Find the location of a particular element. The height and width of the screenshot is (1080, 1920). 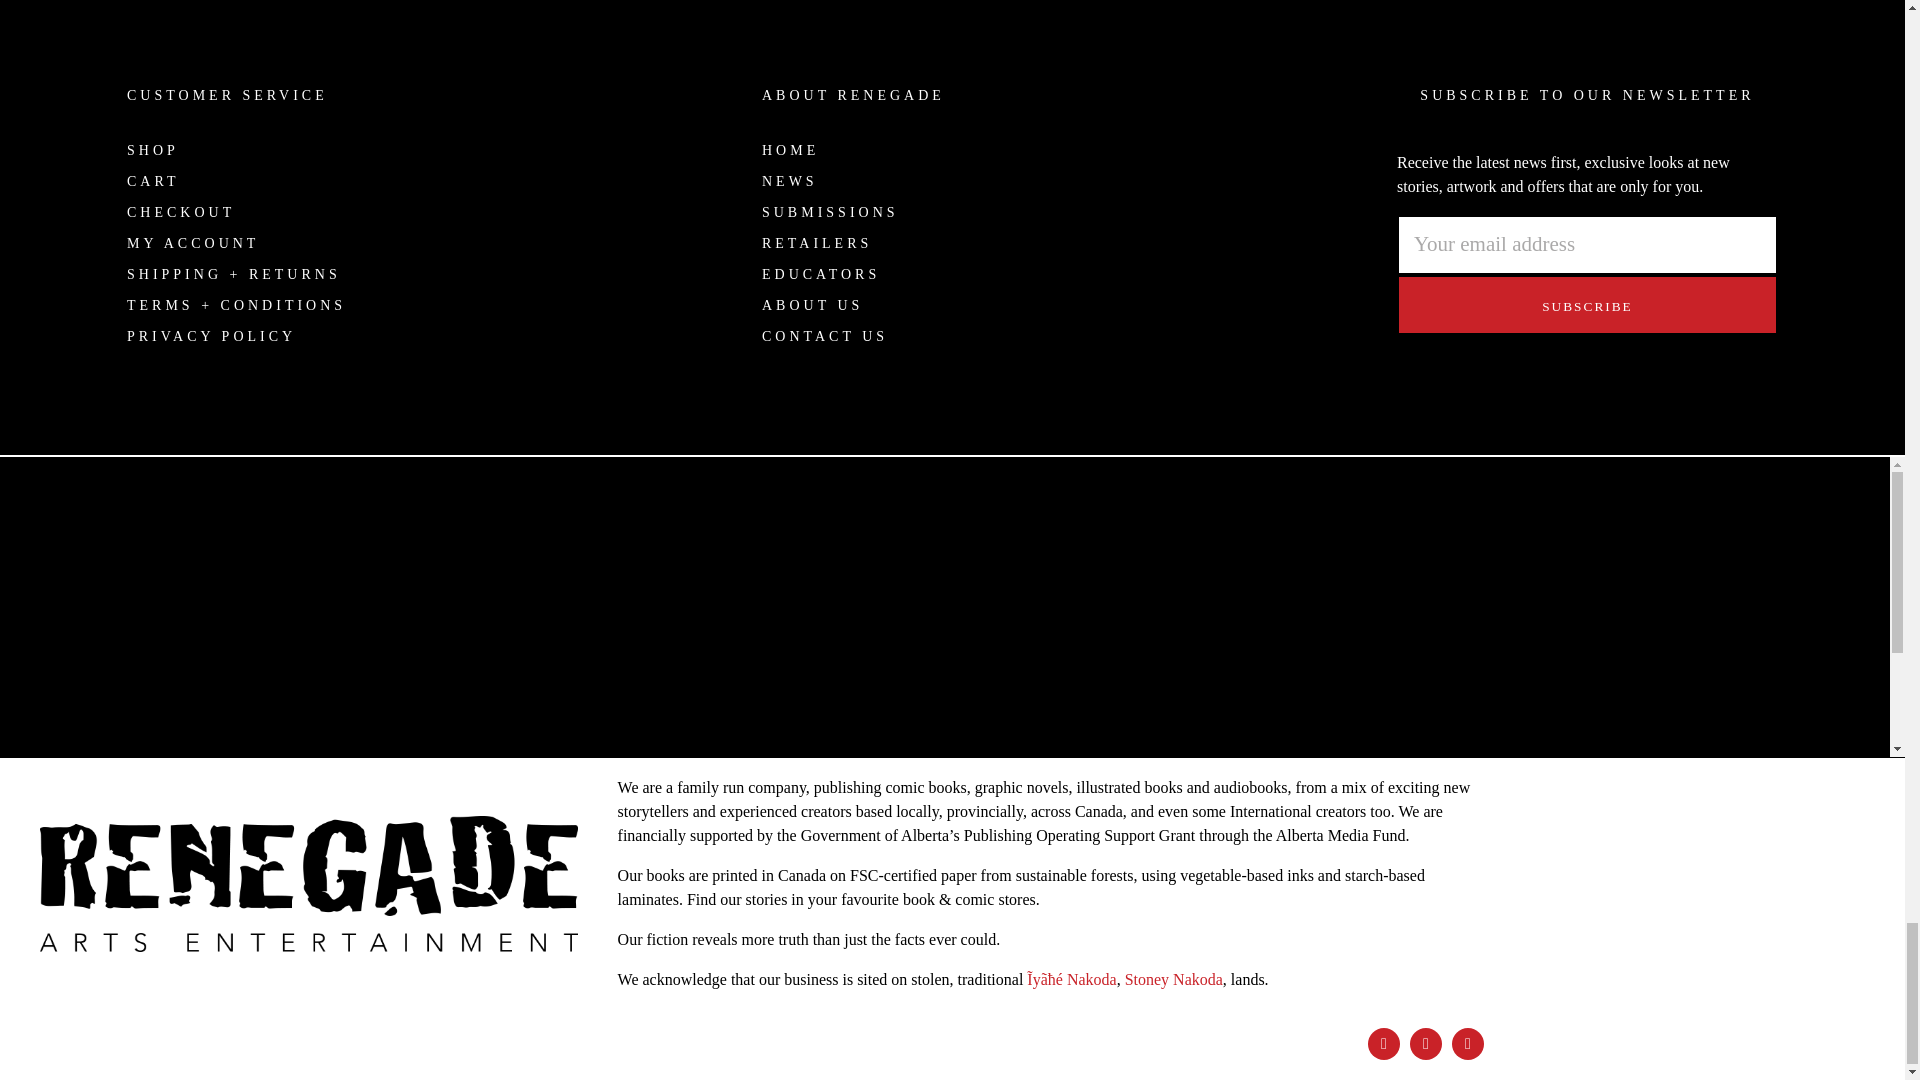

Subscribe is located at coordinates (1587, 304).